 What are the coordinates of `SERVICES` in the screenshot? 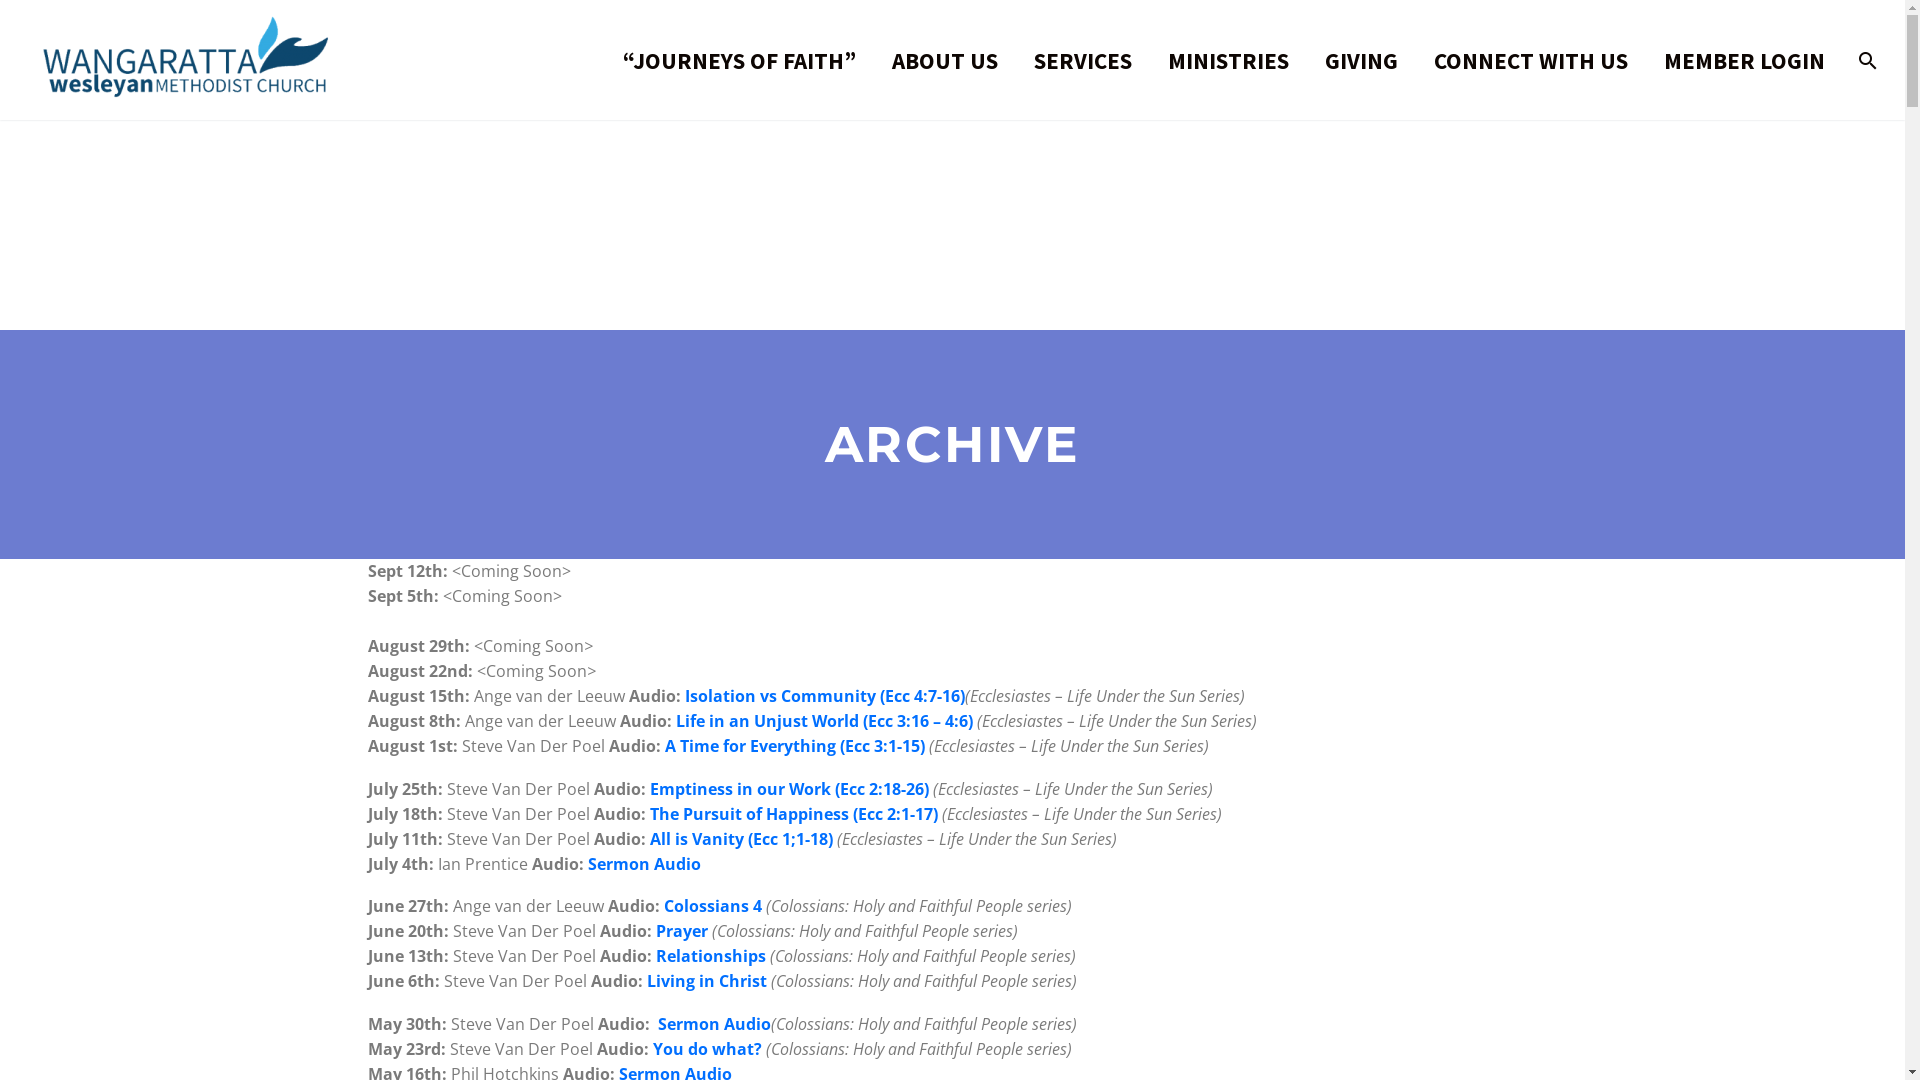 It's located at (1083, 60).